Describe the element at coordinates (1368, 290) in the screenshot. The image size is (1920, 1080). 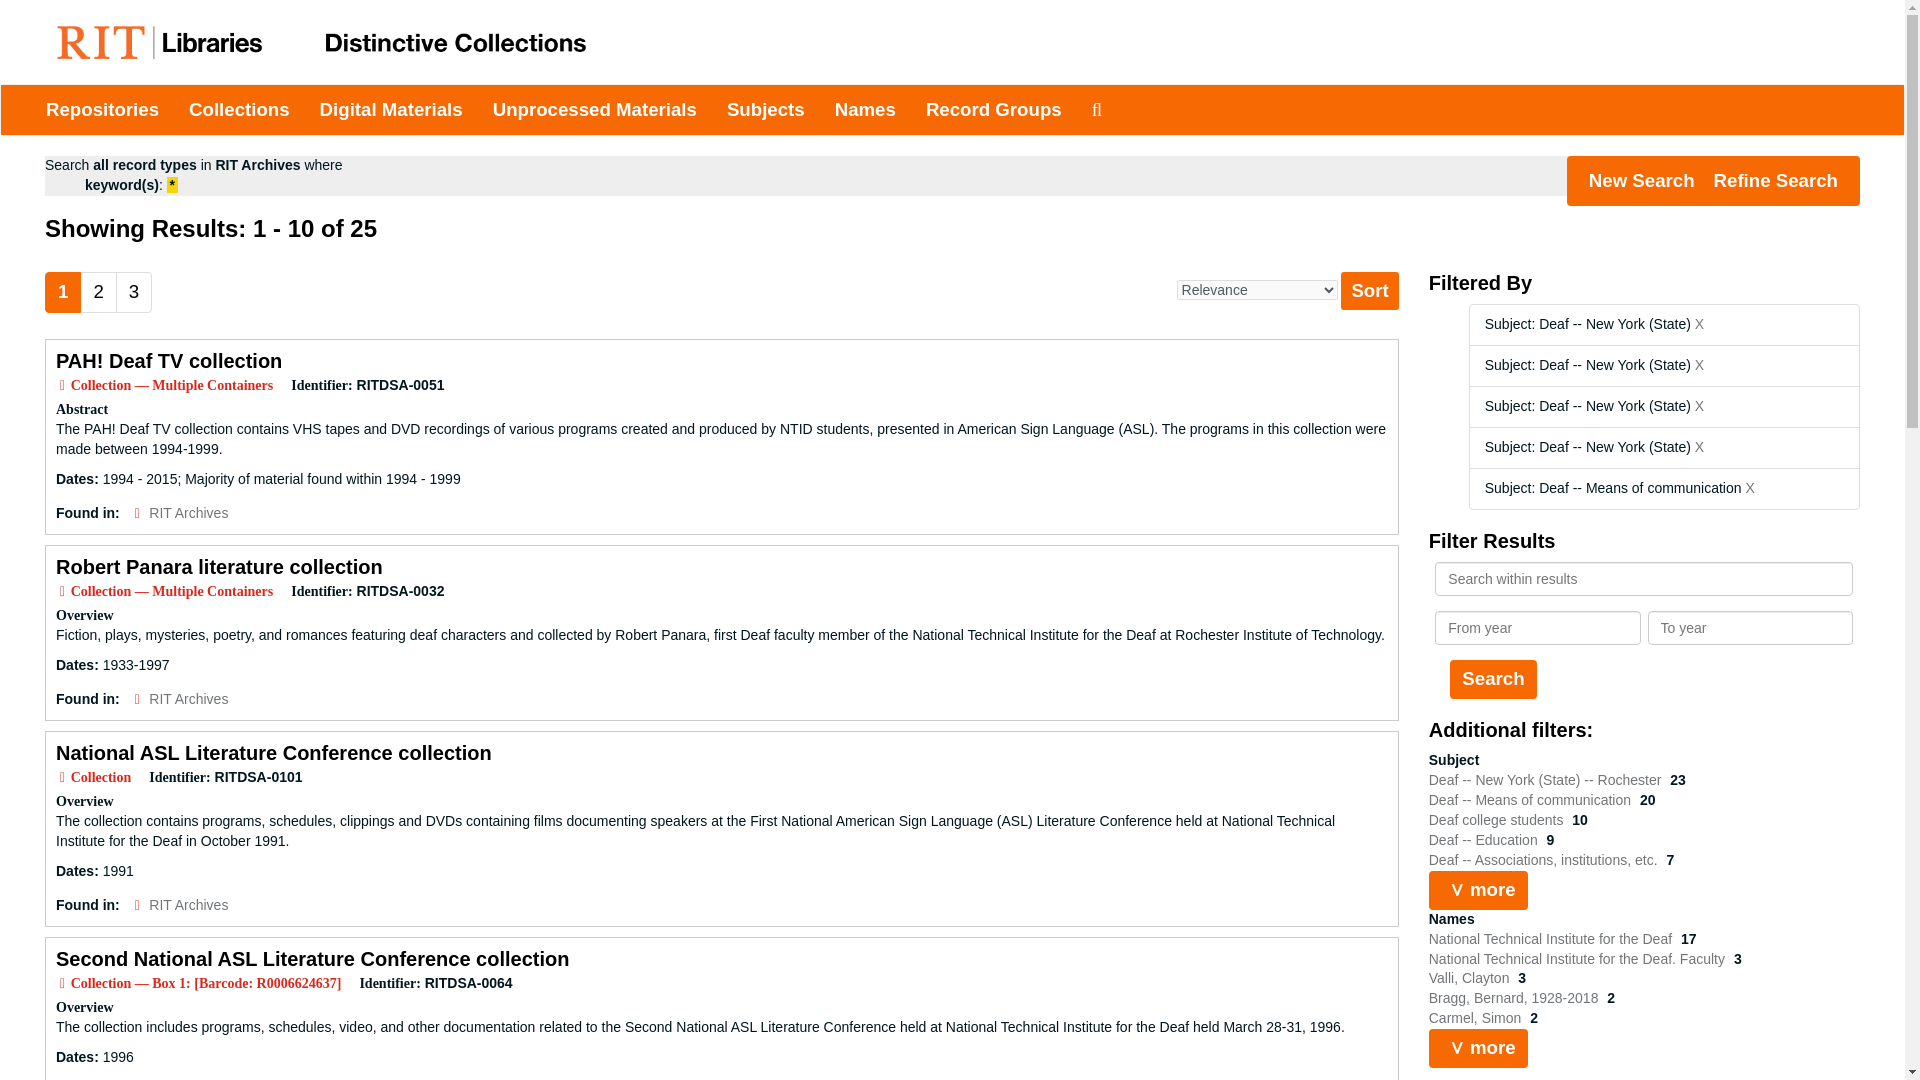
I see `Sort` at that location.